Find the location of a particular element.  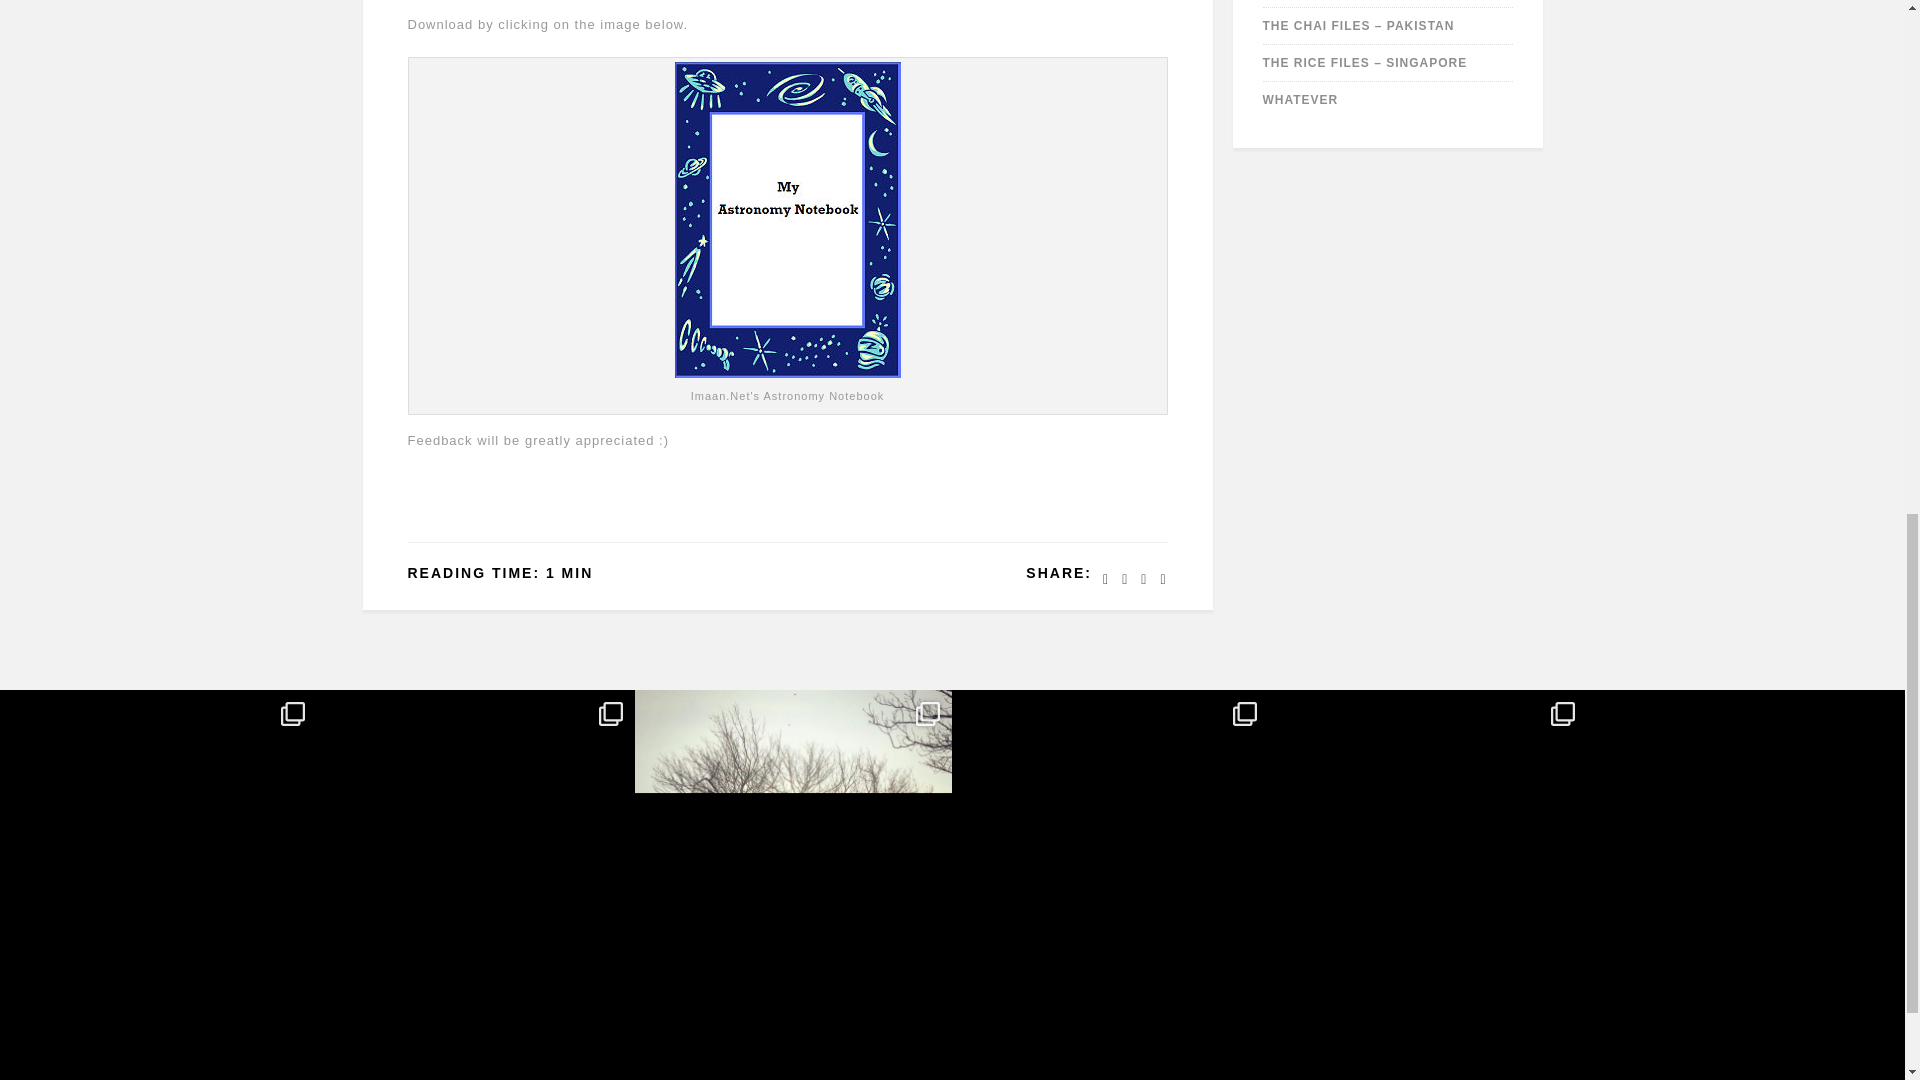

WHATEVER is located at coordinates (1300, 99).